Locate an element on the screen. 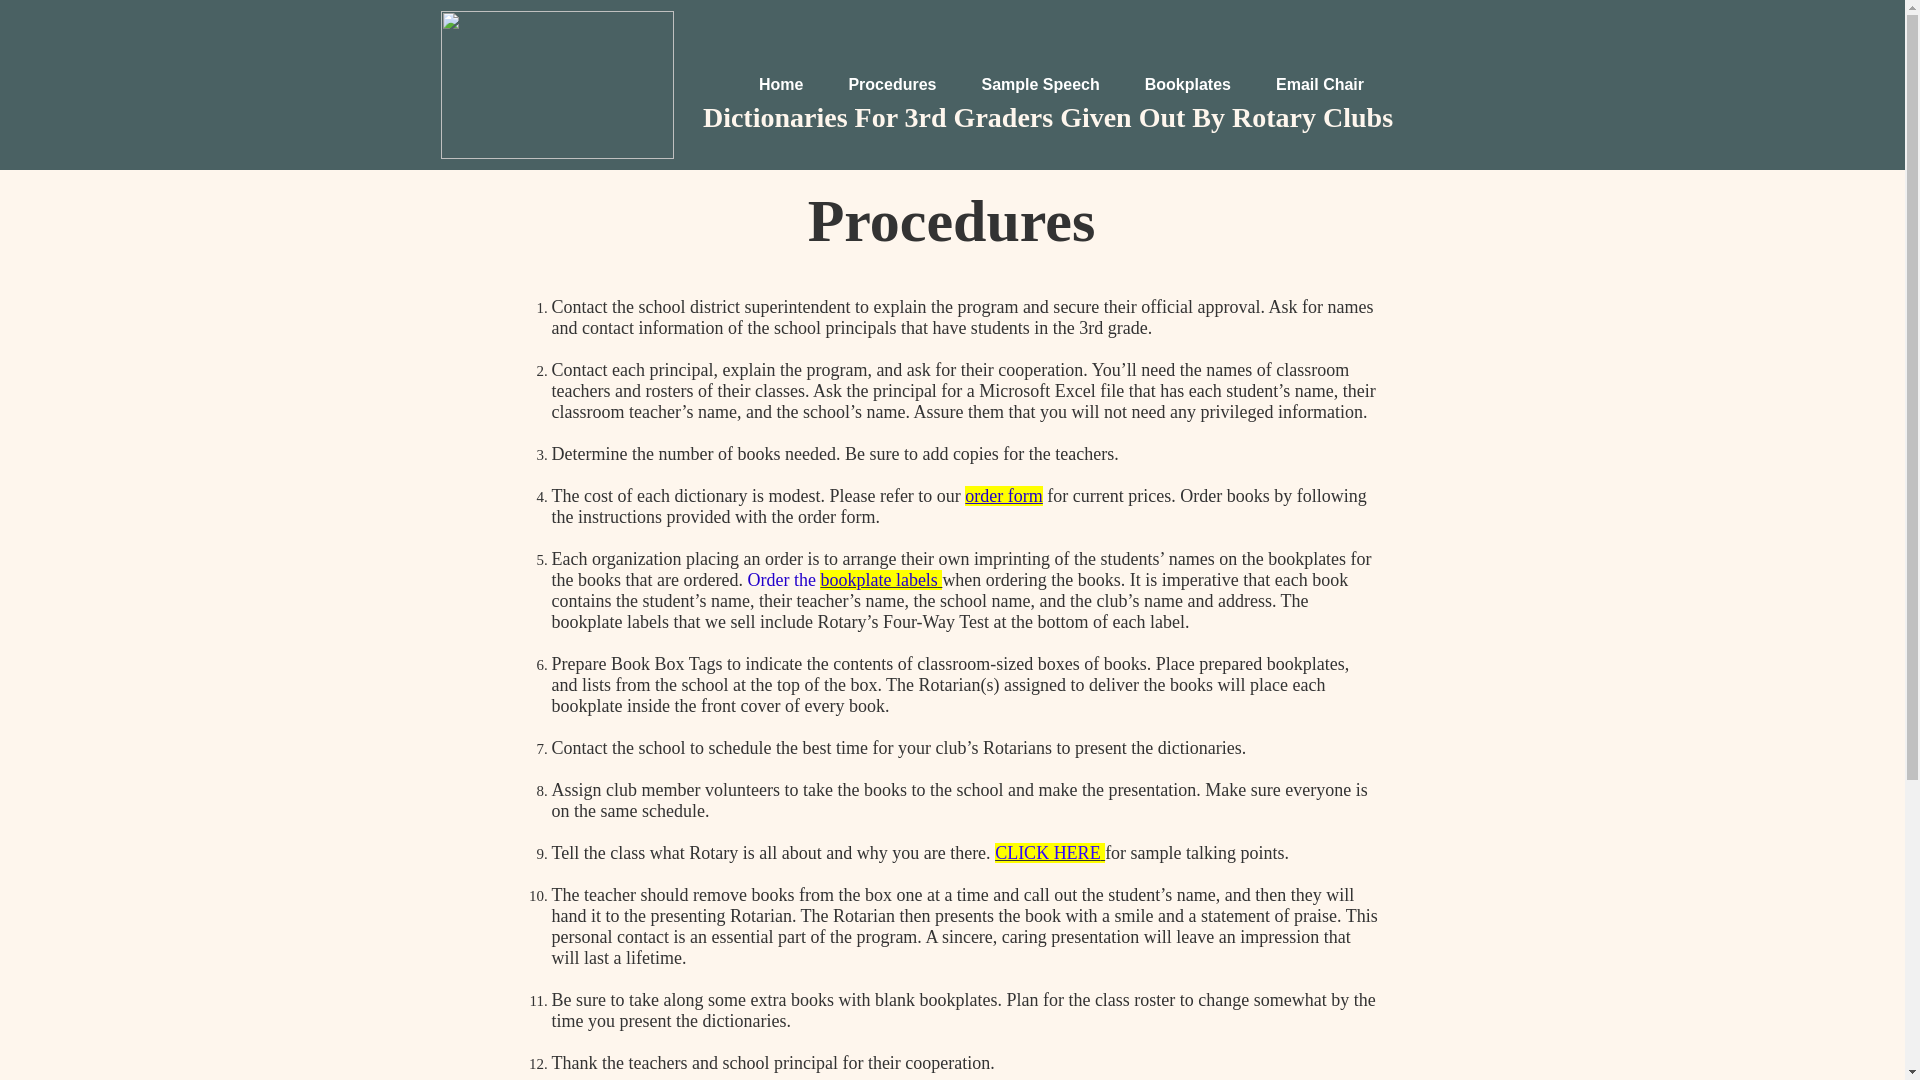 This screenshot has width=1920, height=1080. Email Chair is located at coordinates (1320, 84).